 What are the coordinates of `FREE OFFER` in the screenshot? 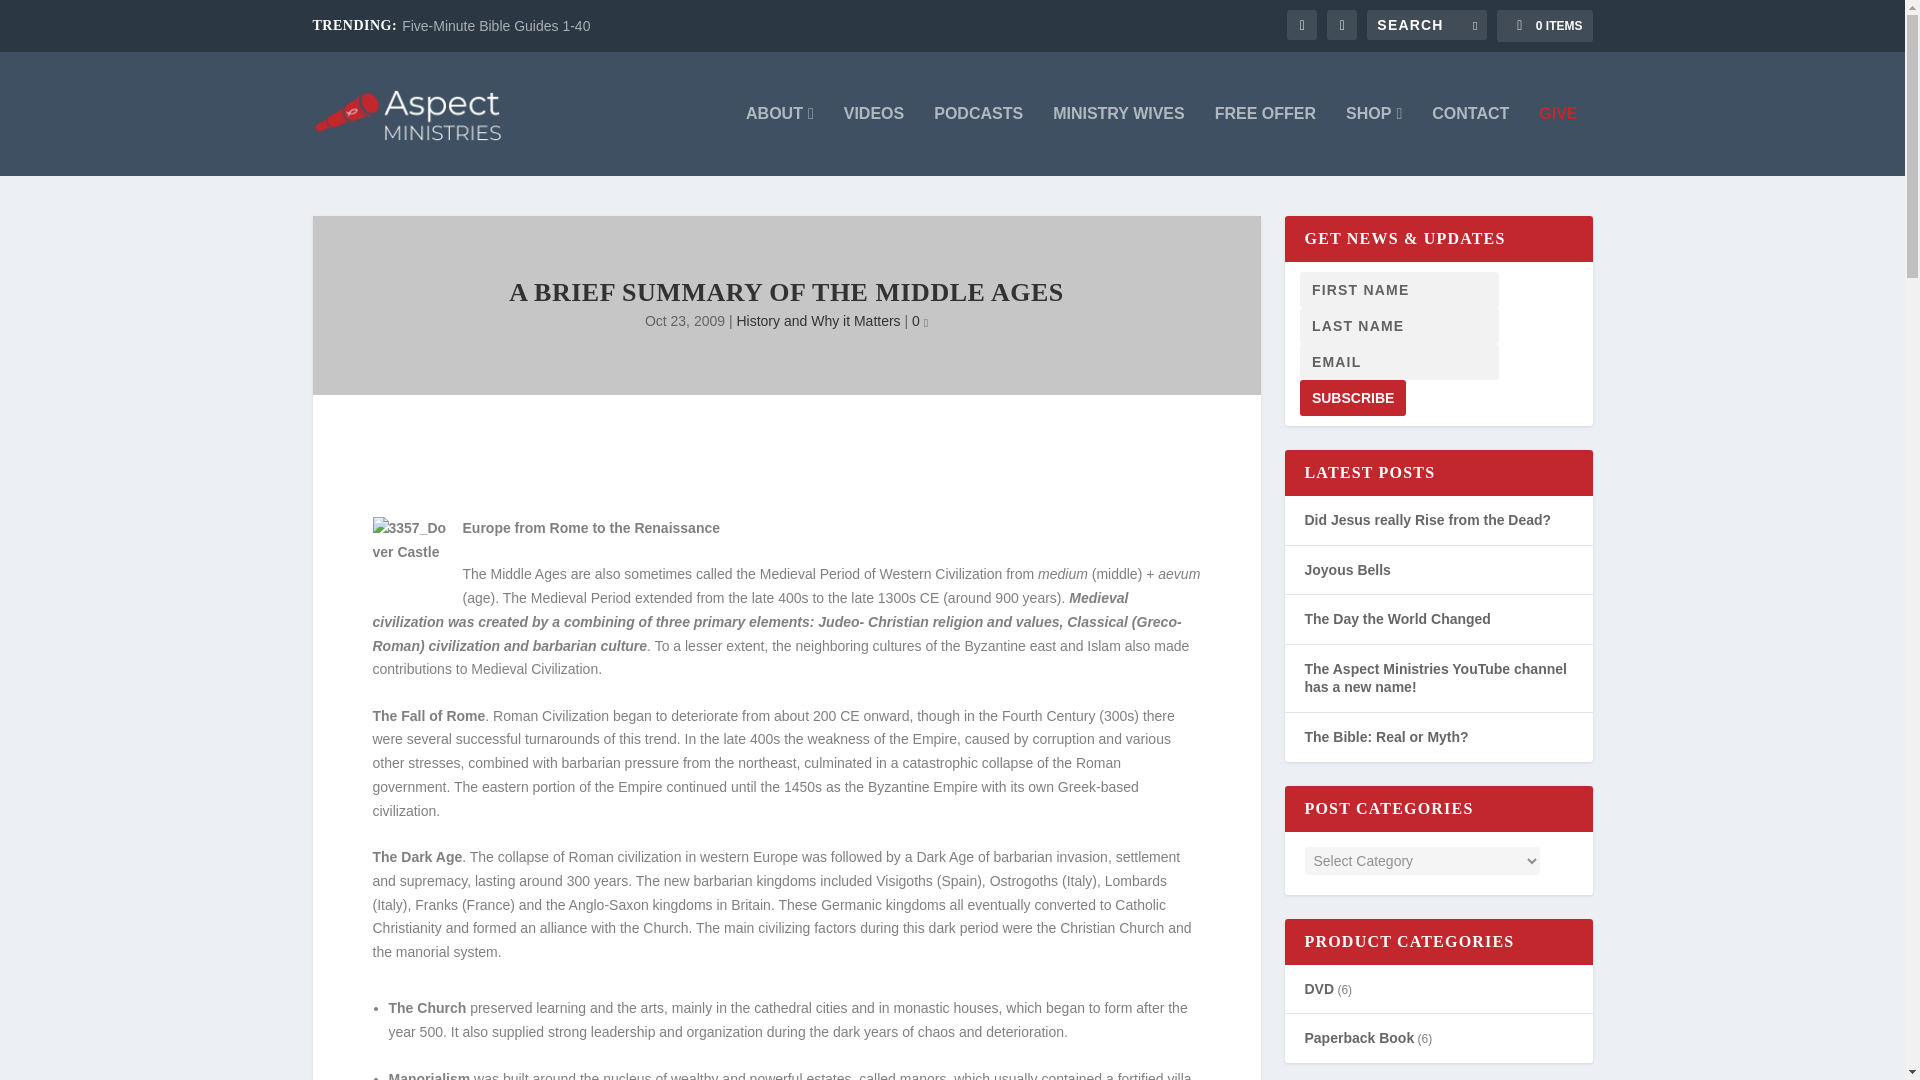 It's located at (1265, 140).